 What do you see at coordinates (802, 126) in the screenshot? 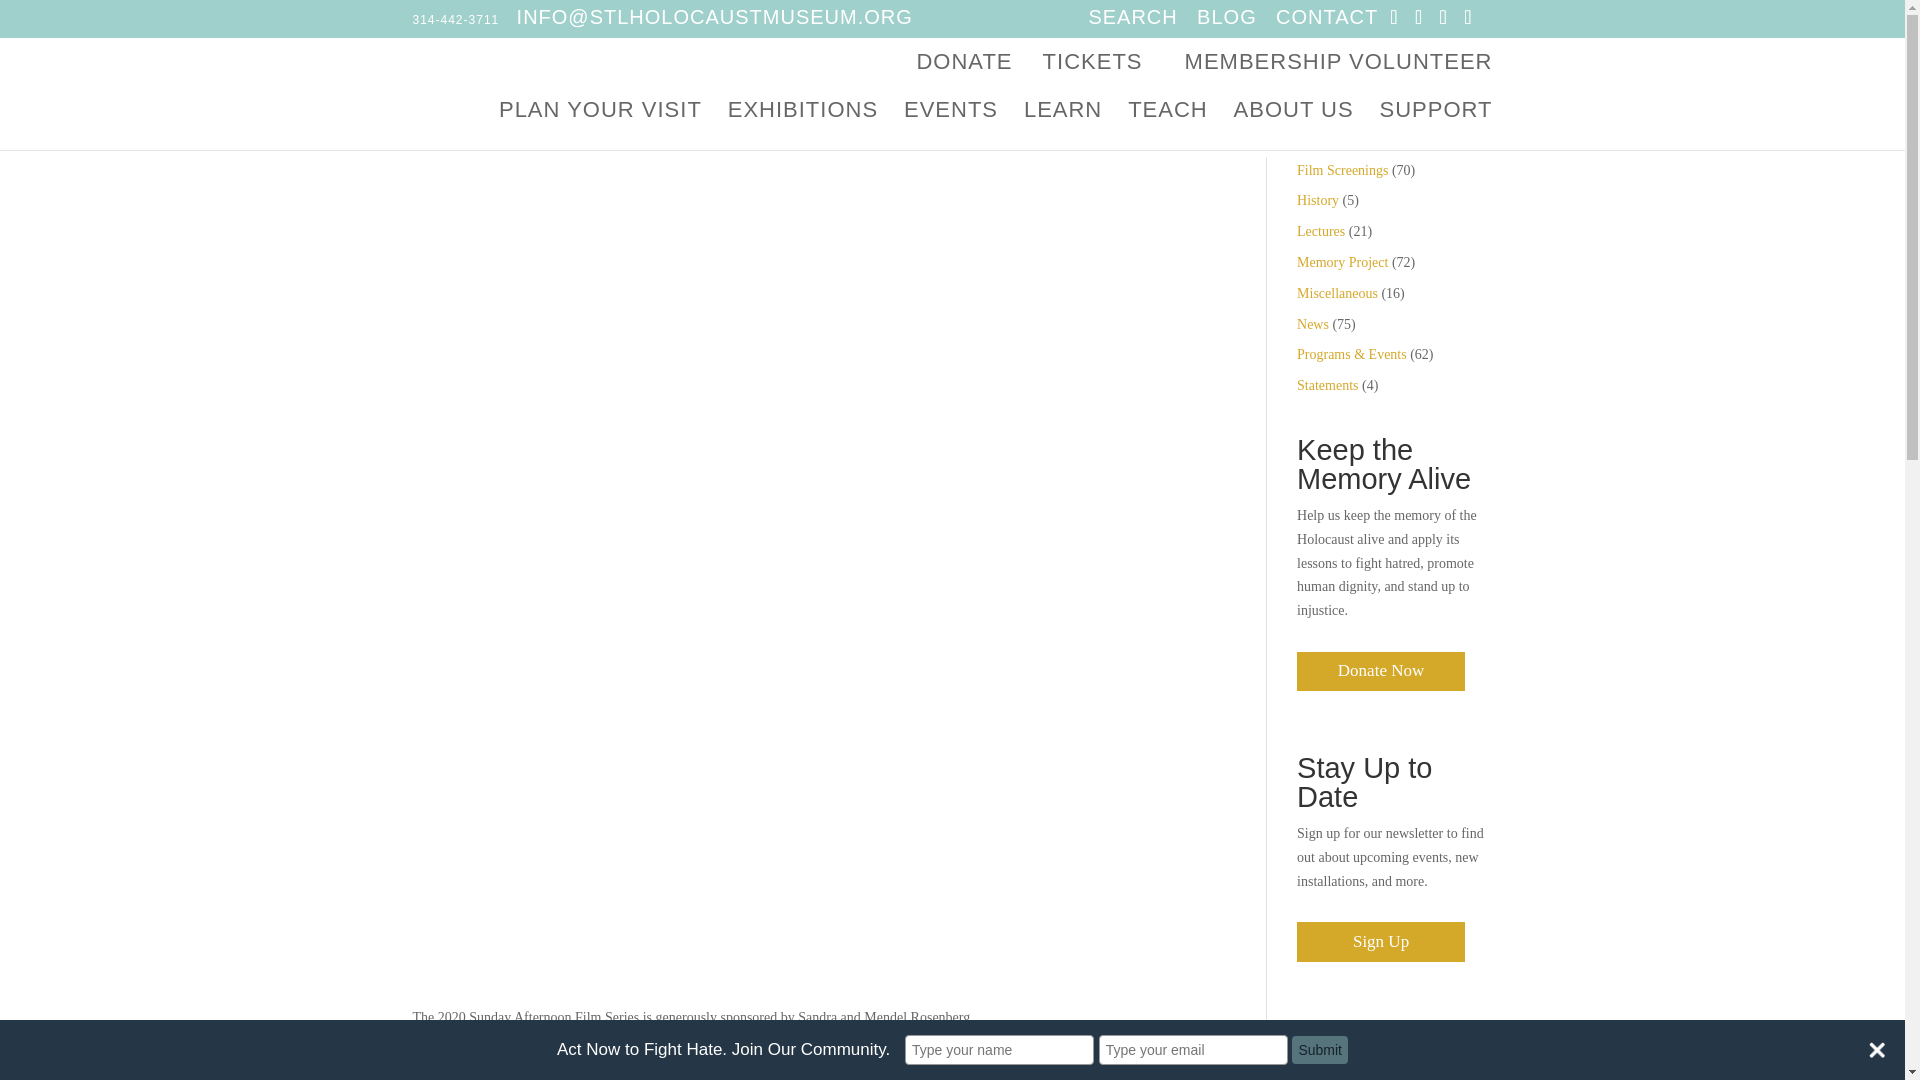
I see `EXHIBITIONS` at bounding box center [802, 126].